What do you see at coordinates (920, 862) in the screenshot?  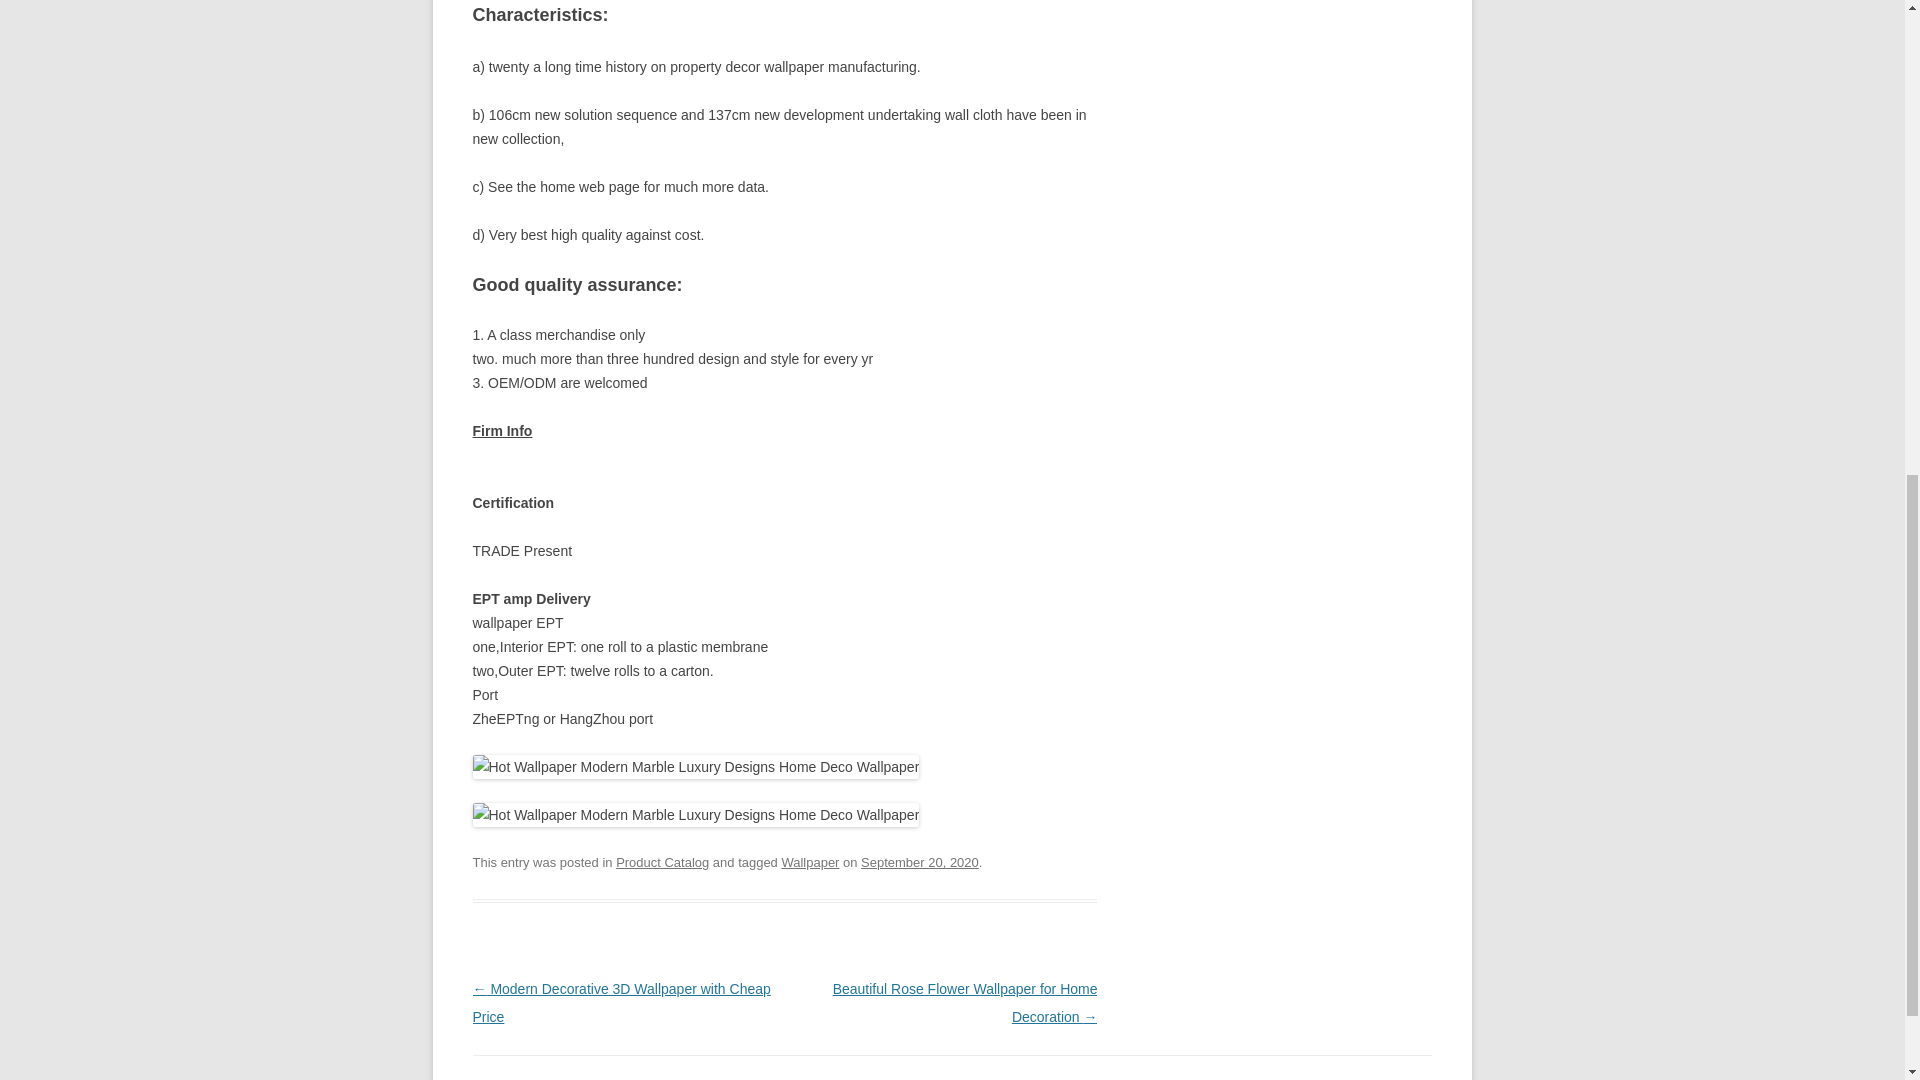 I see `September 20, 2020` at bounding box center [920, 862].